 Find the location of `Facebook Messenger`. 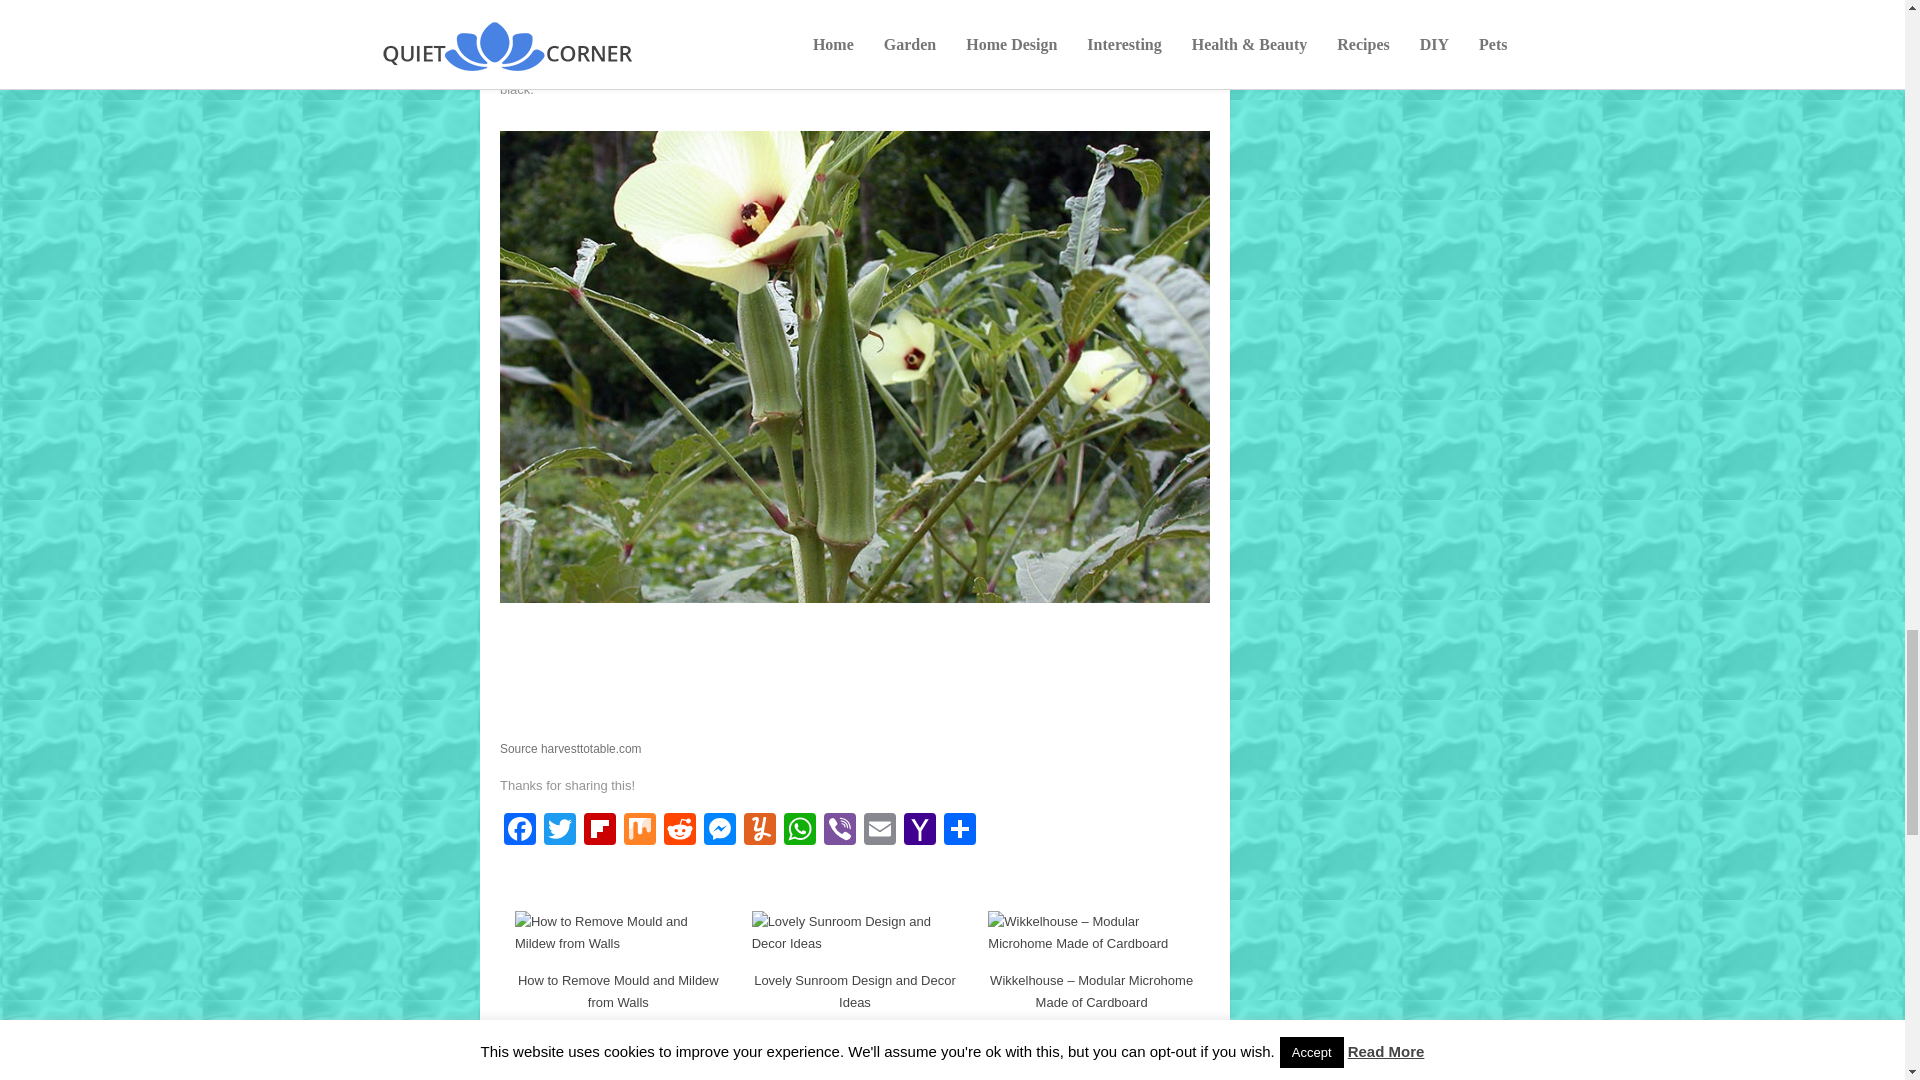

Facebook Messenger is located at coordinates (720, 831).